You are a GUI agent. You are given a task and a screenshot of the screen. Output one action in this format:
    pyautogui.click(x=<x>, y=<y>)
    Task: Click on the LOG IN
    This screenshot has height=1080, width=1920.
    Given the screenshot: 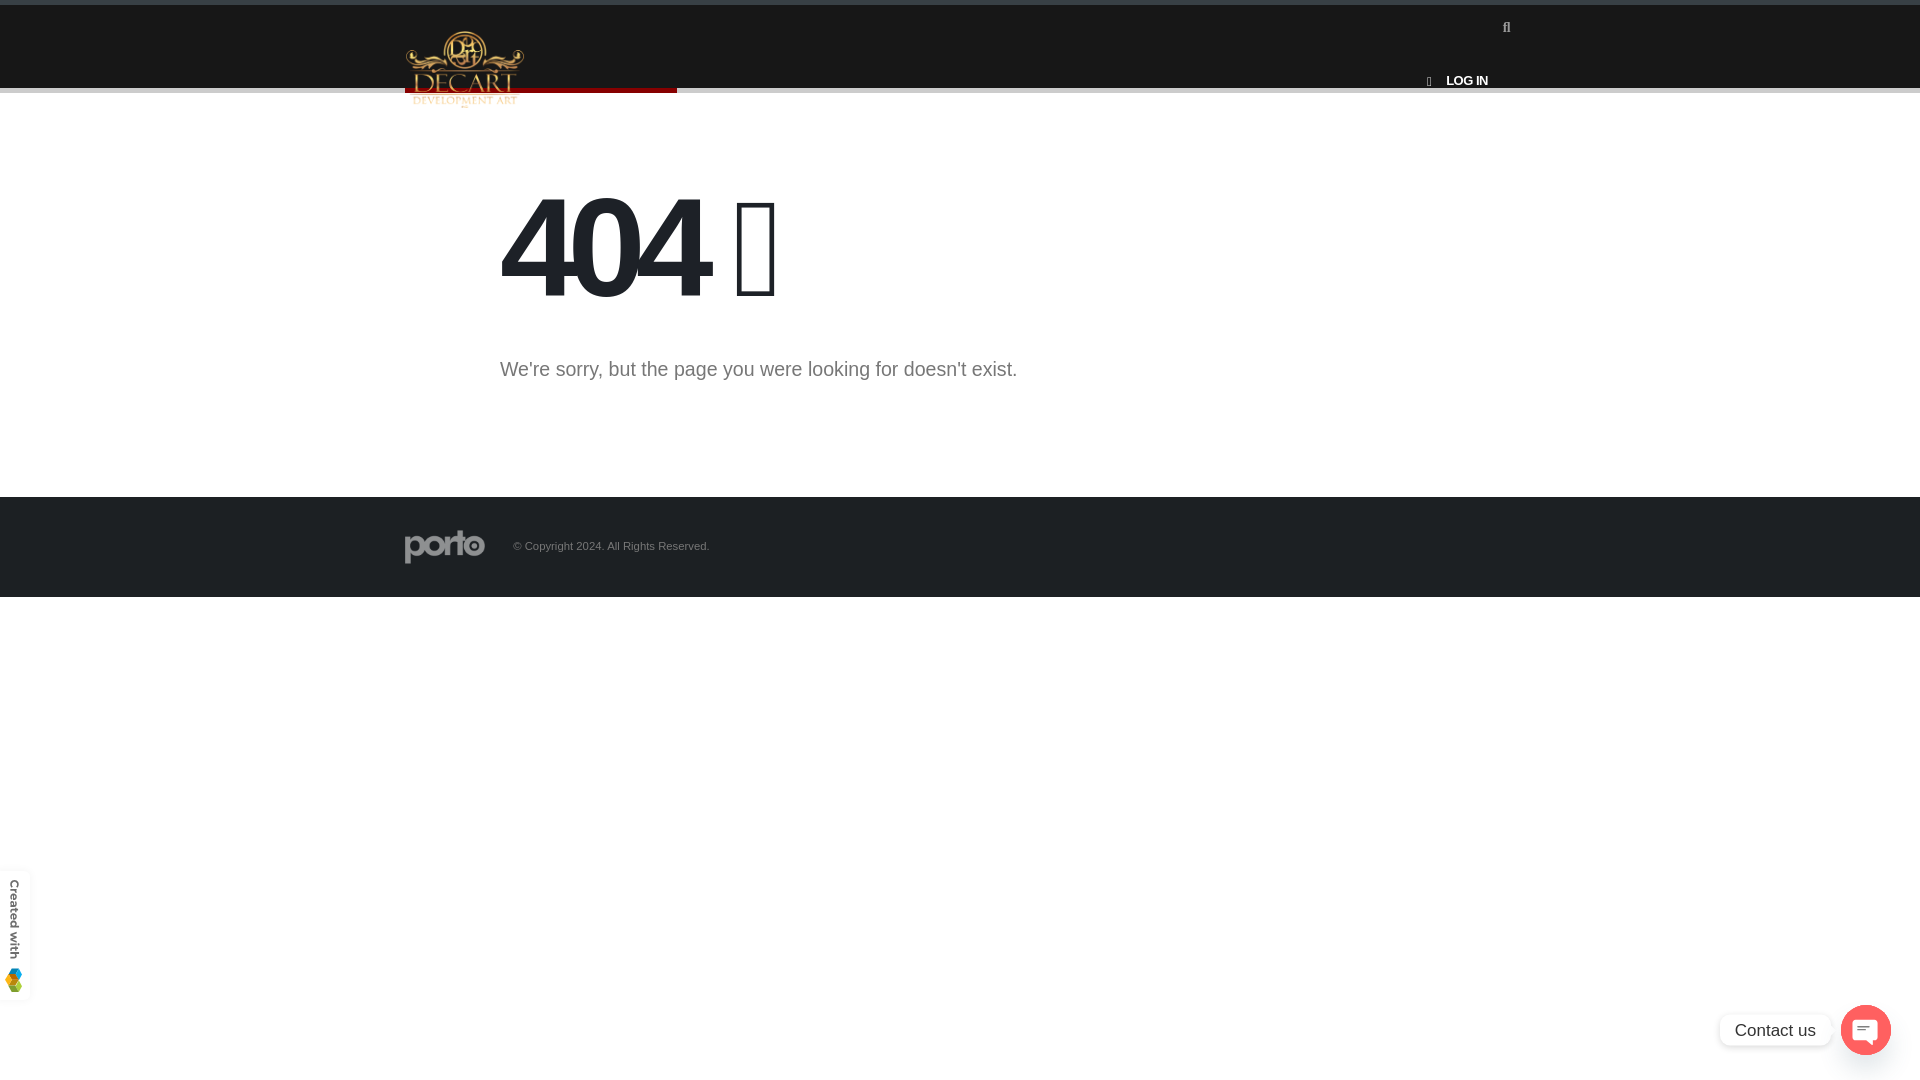 What is the action you would take?
    pyautogui.click(x=1453, y=80)
    